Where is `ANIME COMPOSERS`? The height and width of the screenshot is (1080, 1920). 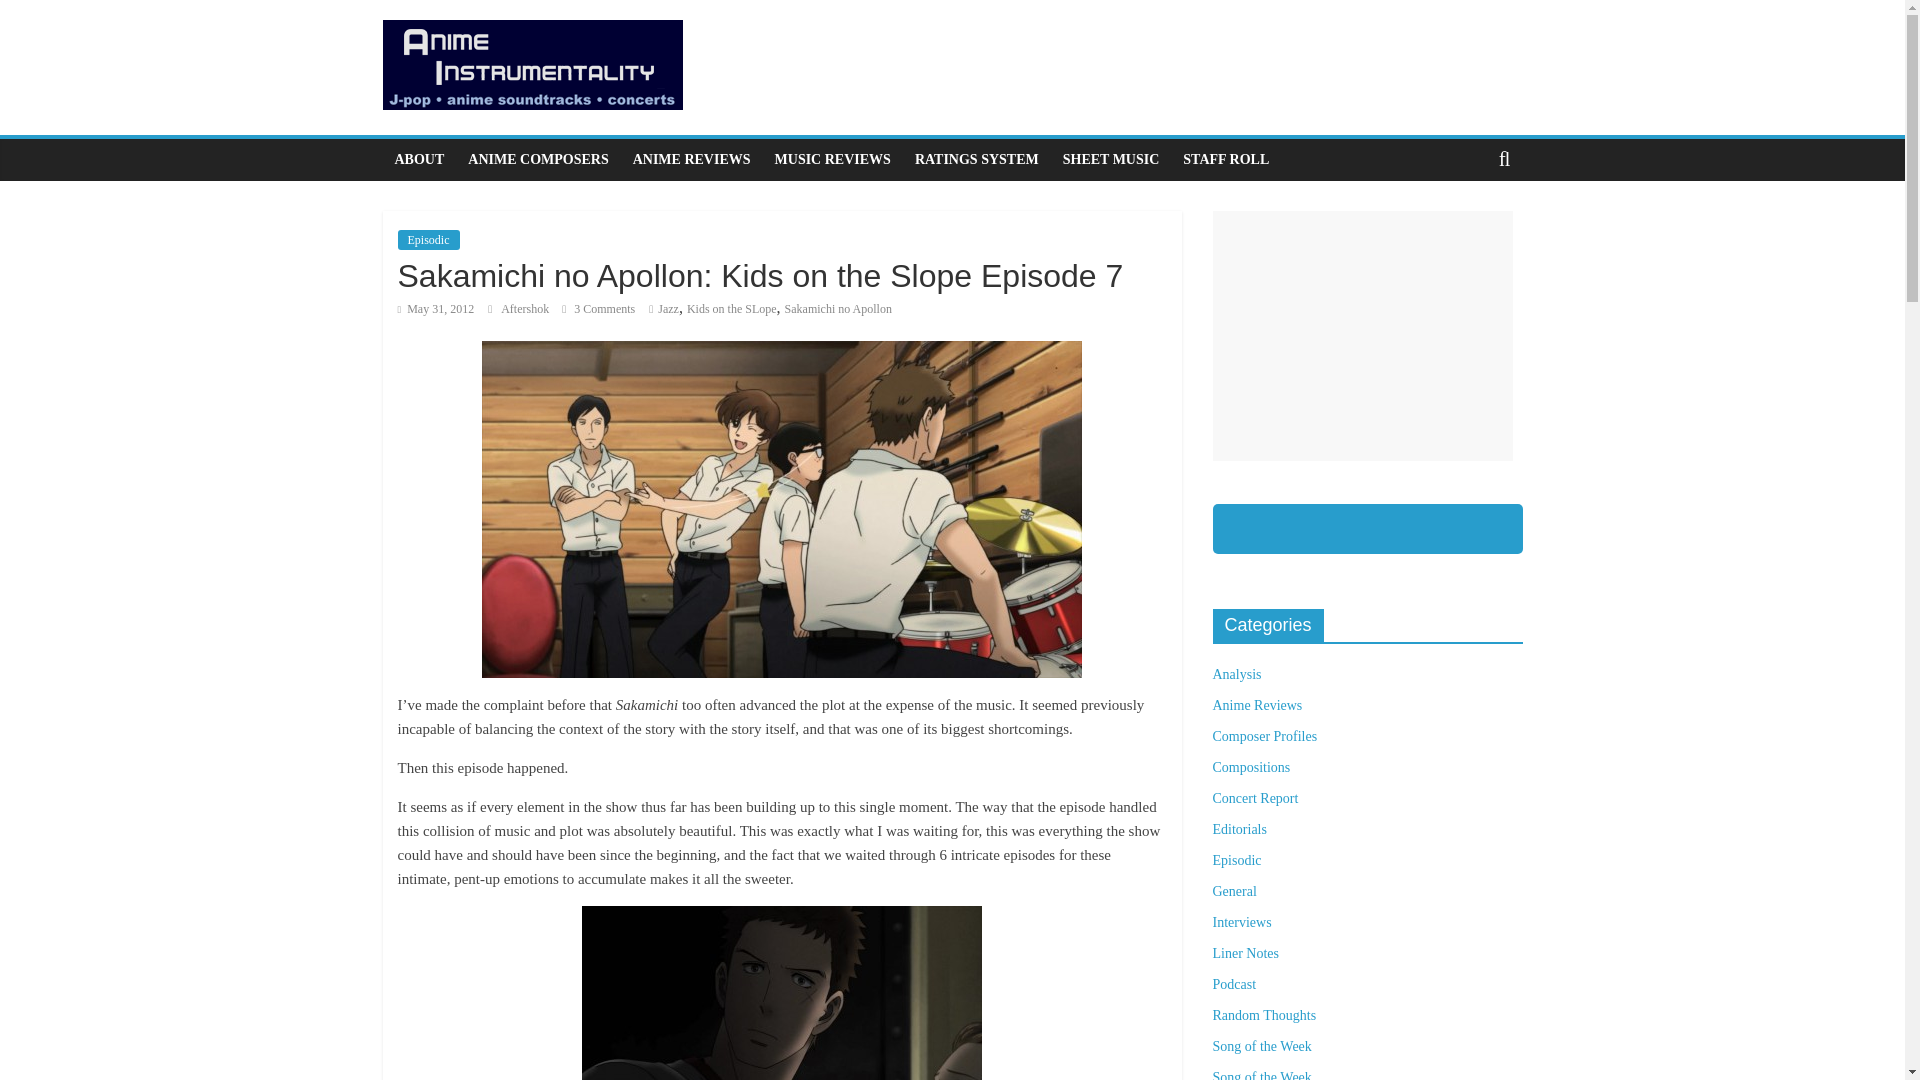
ANIME COMPOSERS is located at coordinates (538, 160).